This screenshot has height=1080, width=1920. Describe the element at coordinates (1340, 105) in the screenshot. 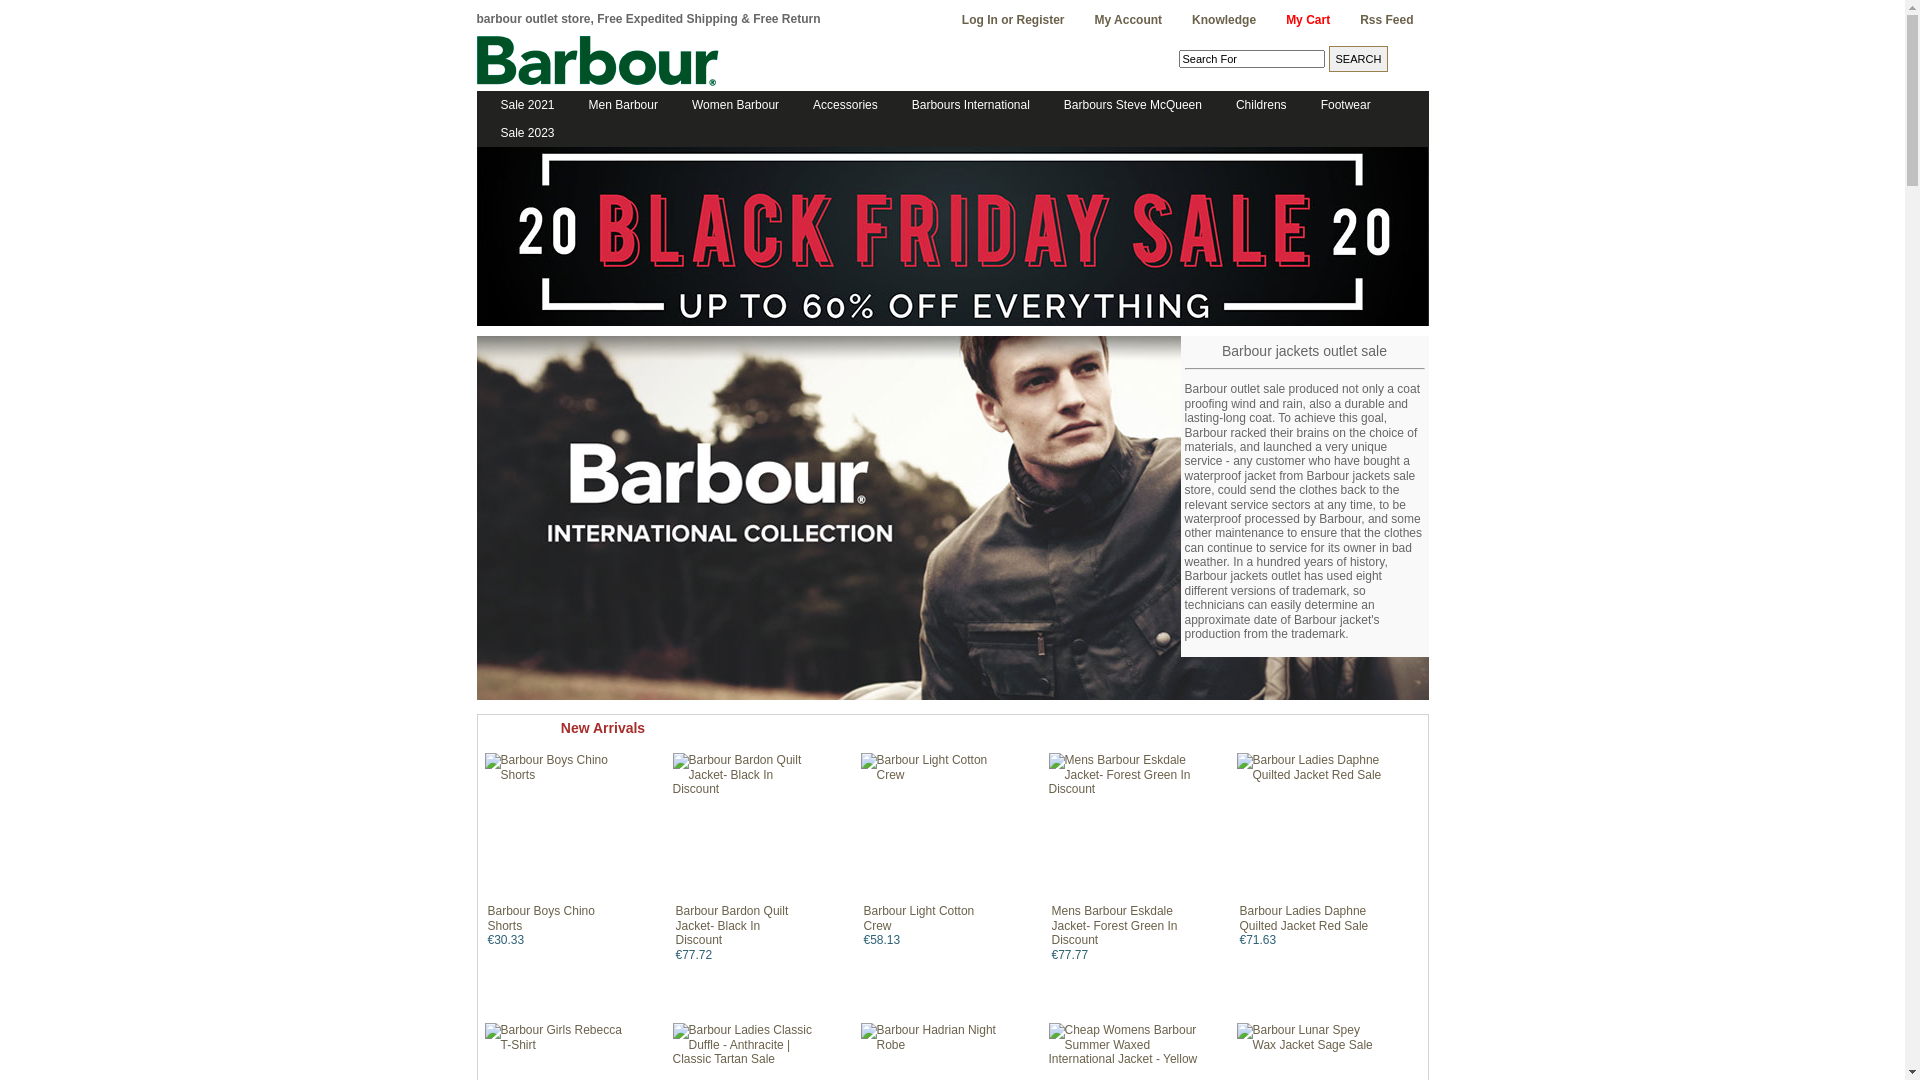

I see `Footwear` at that location.